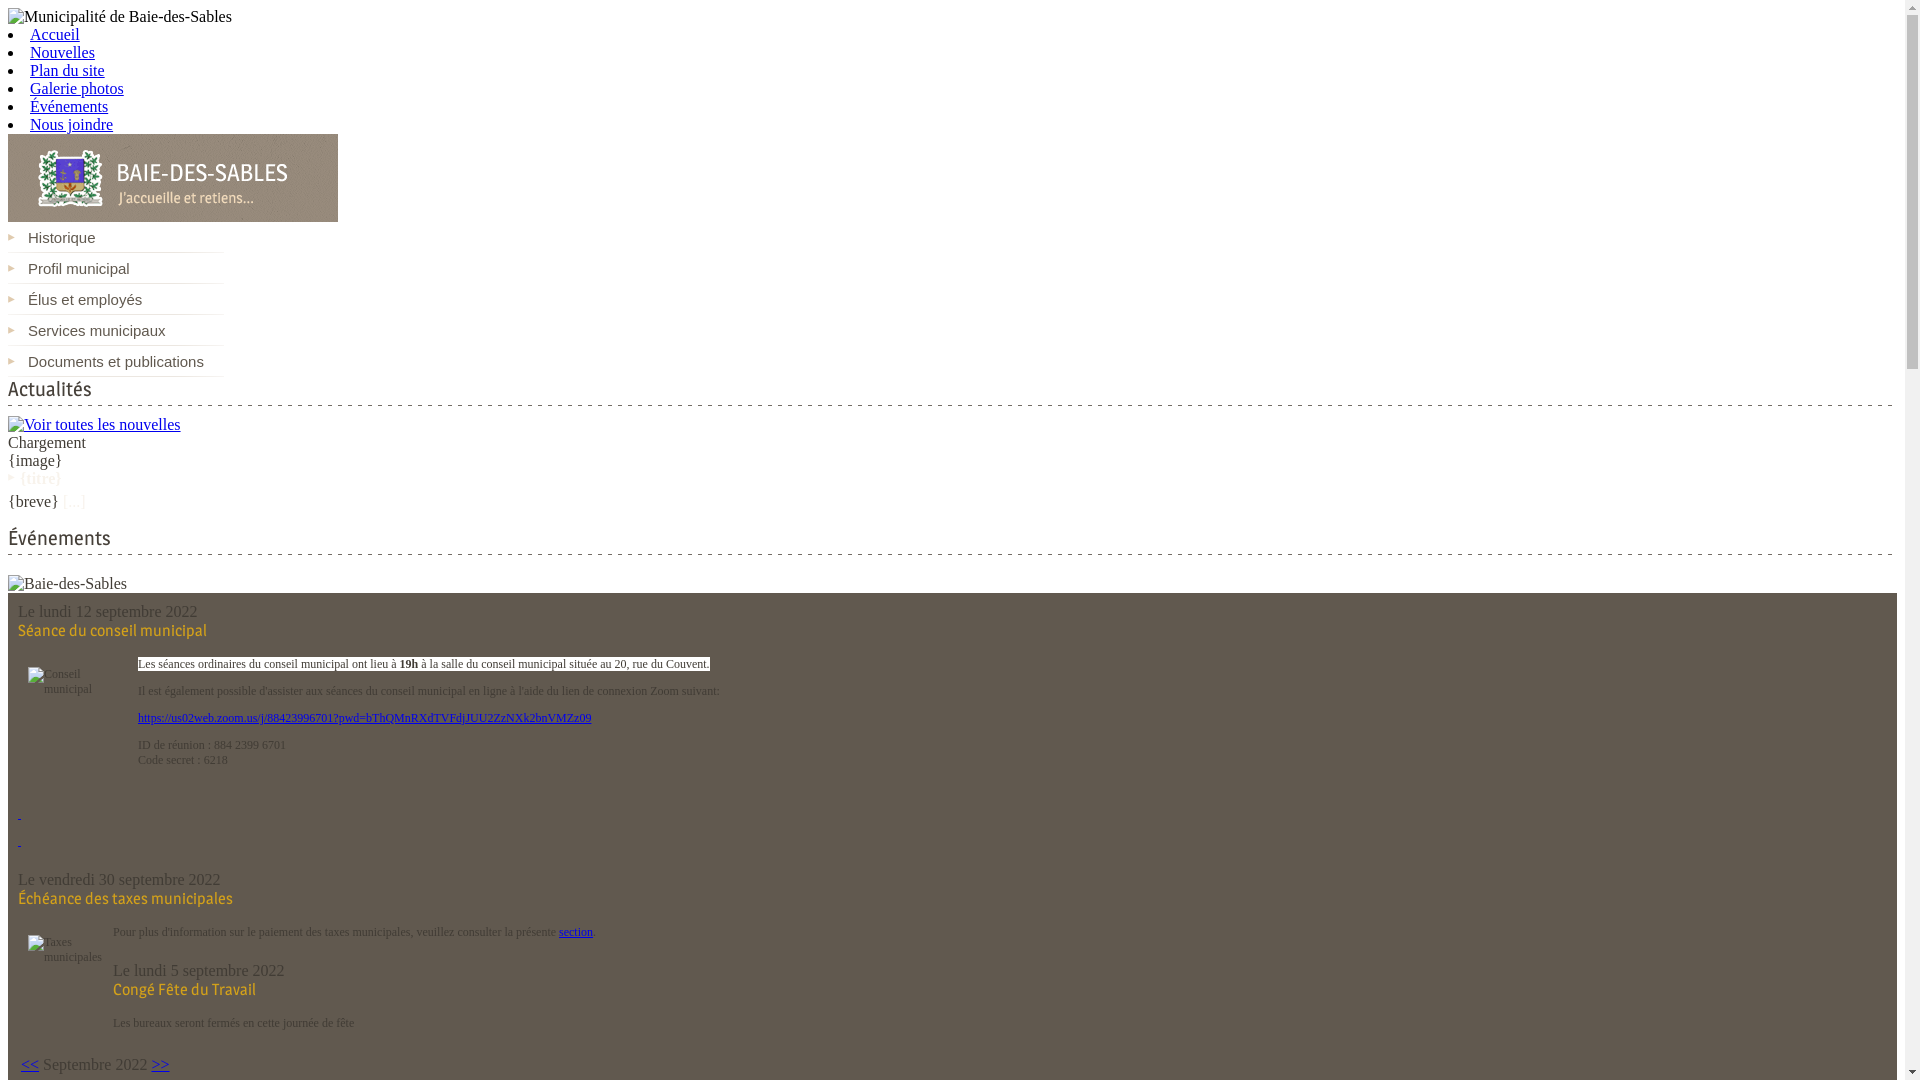  I want to click on Services municipaux, so click(116, 330).